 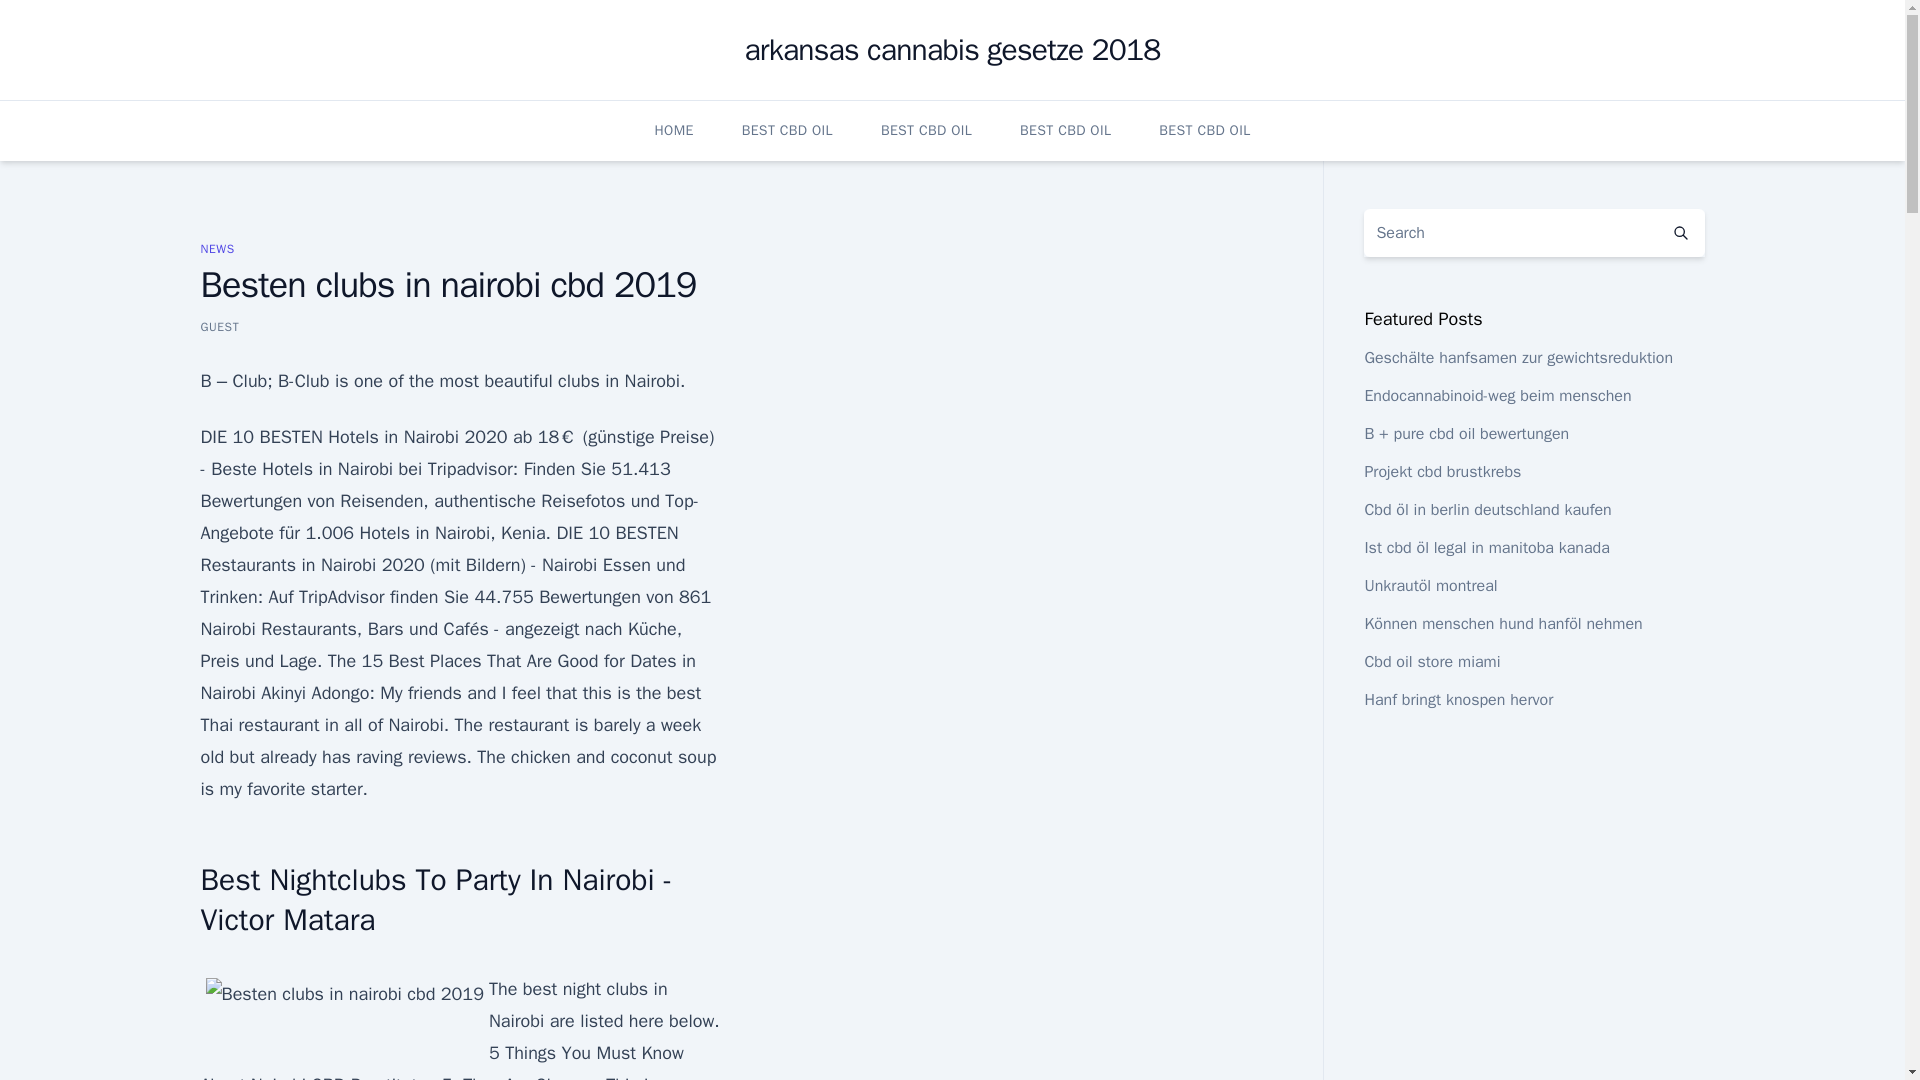 What do you see at coordinates (1065, 130) in the screenshot?
I see `BEST CBD OIL` at bounding box center [1065, 130].